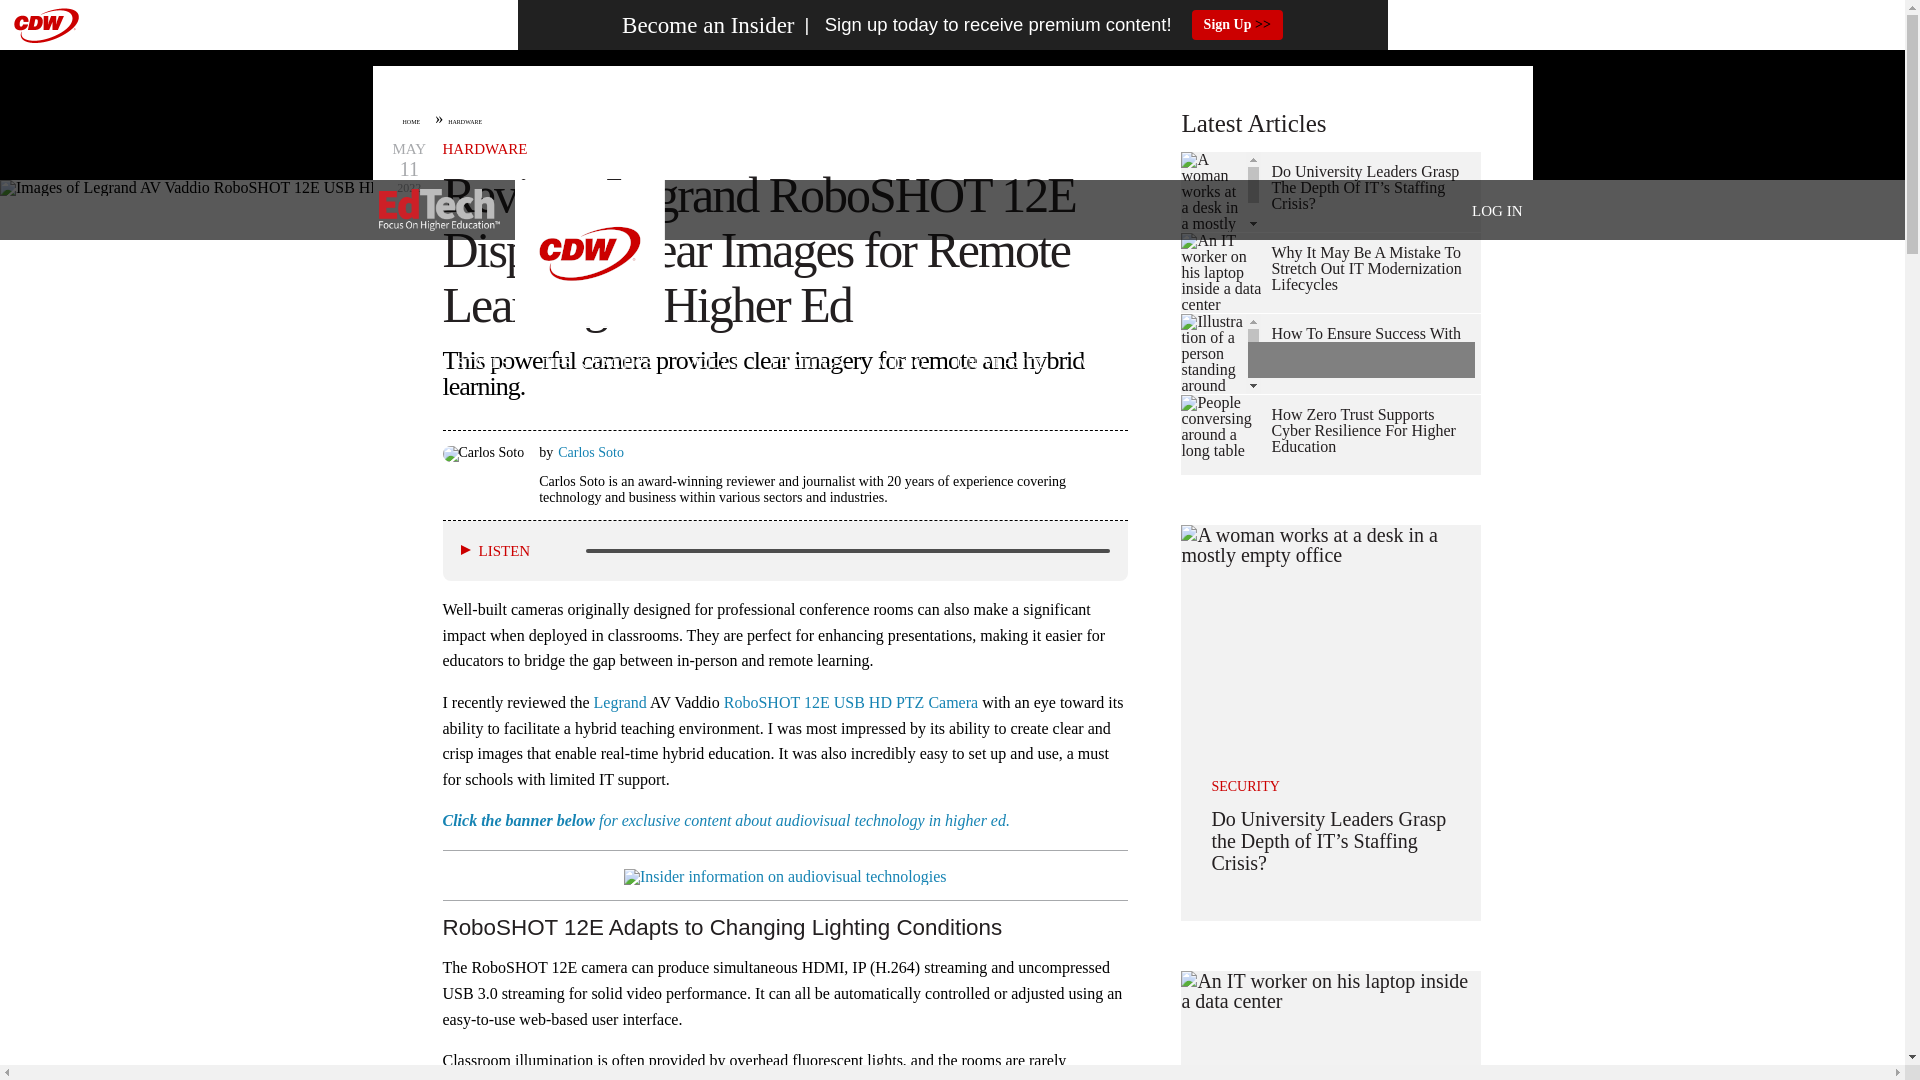 The width and height of the screenshot is (1920, 1080). Describe the element at coordinates (808, 364) in the screenshot. I see `FEATURES` at that location.